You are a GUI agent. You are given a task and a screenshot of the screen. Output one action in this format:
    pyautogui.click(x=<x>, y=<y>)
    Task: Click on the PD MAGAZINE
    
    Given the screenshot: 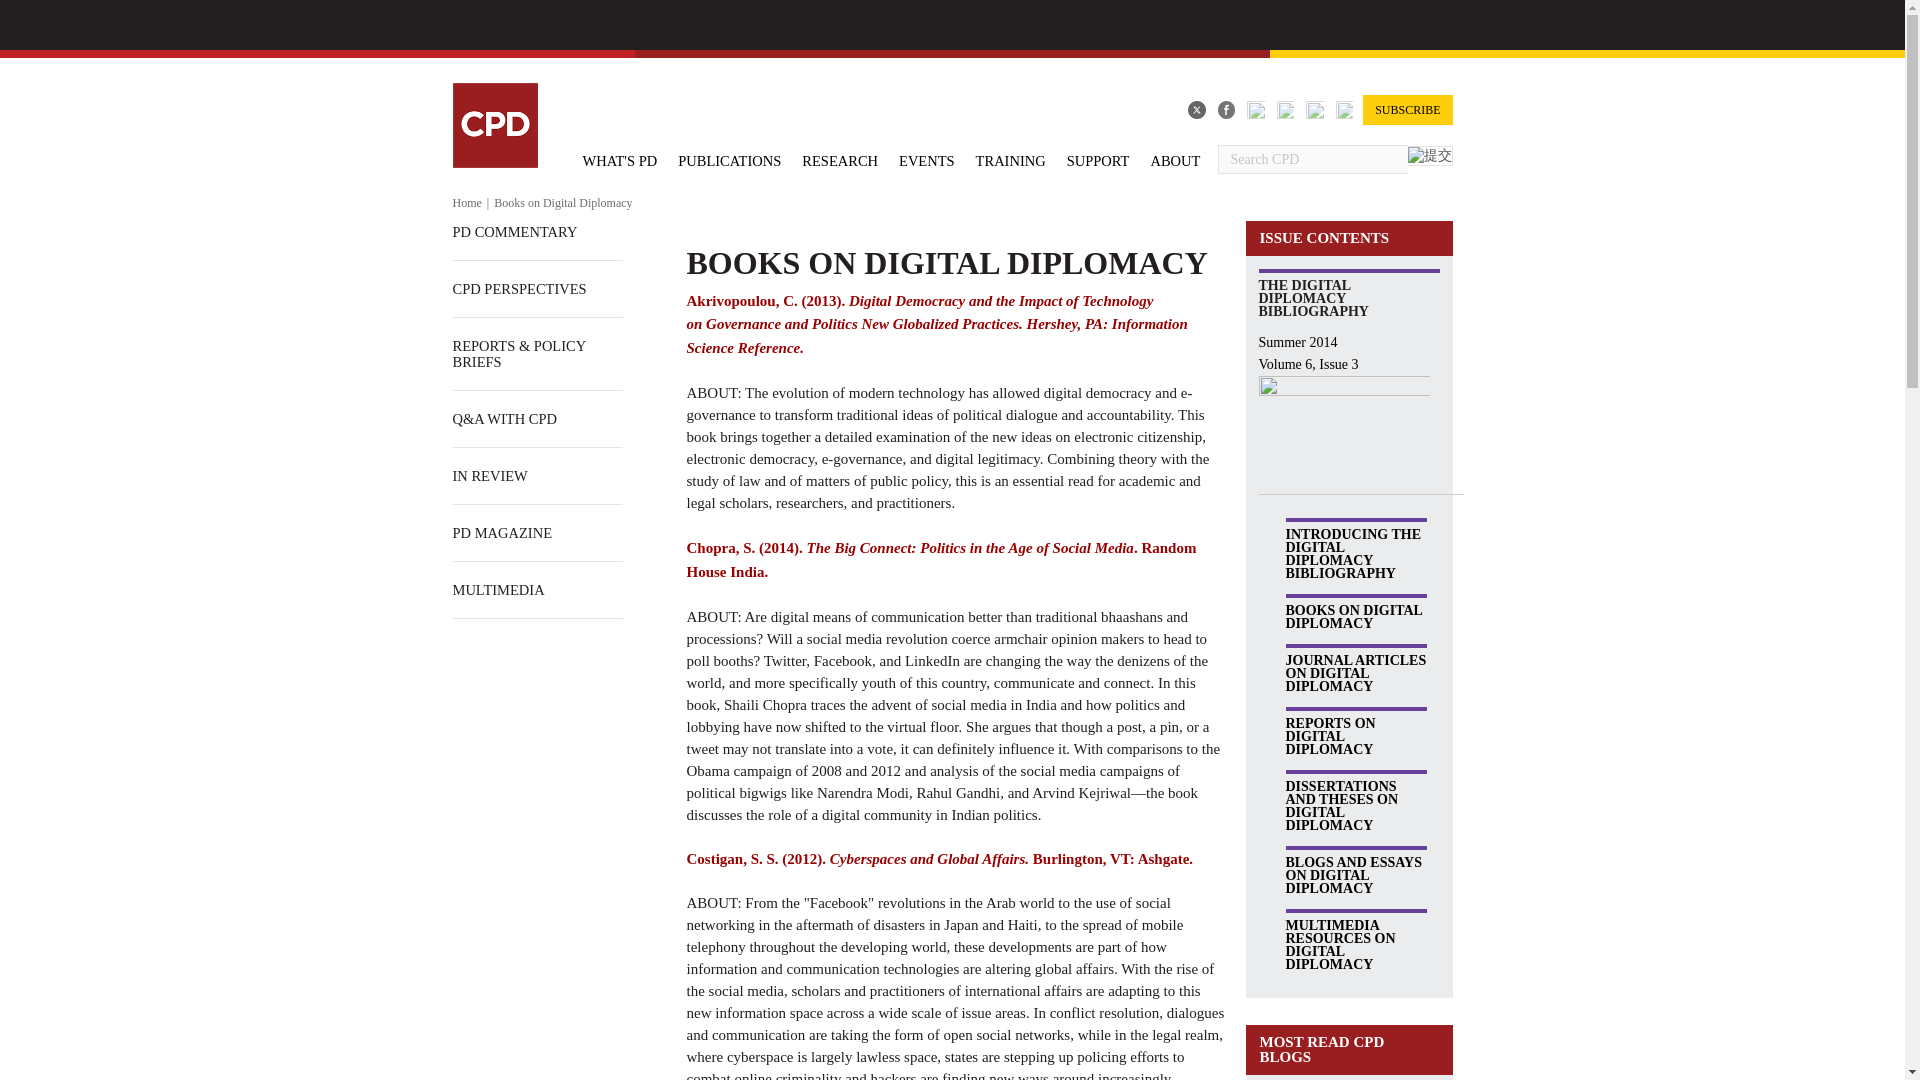 What is the action you would take?
    pyautogui.click(x=501, y=532)
    